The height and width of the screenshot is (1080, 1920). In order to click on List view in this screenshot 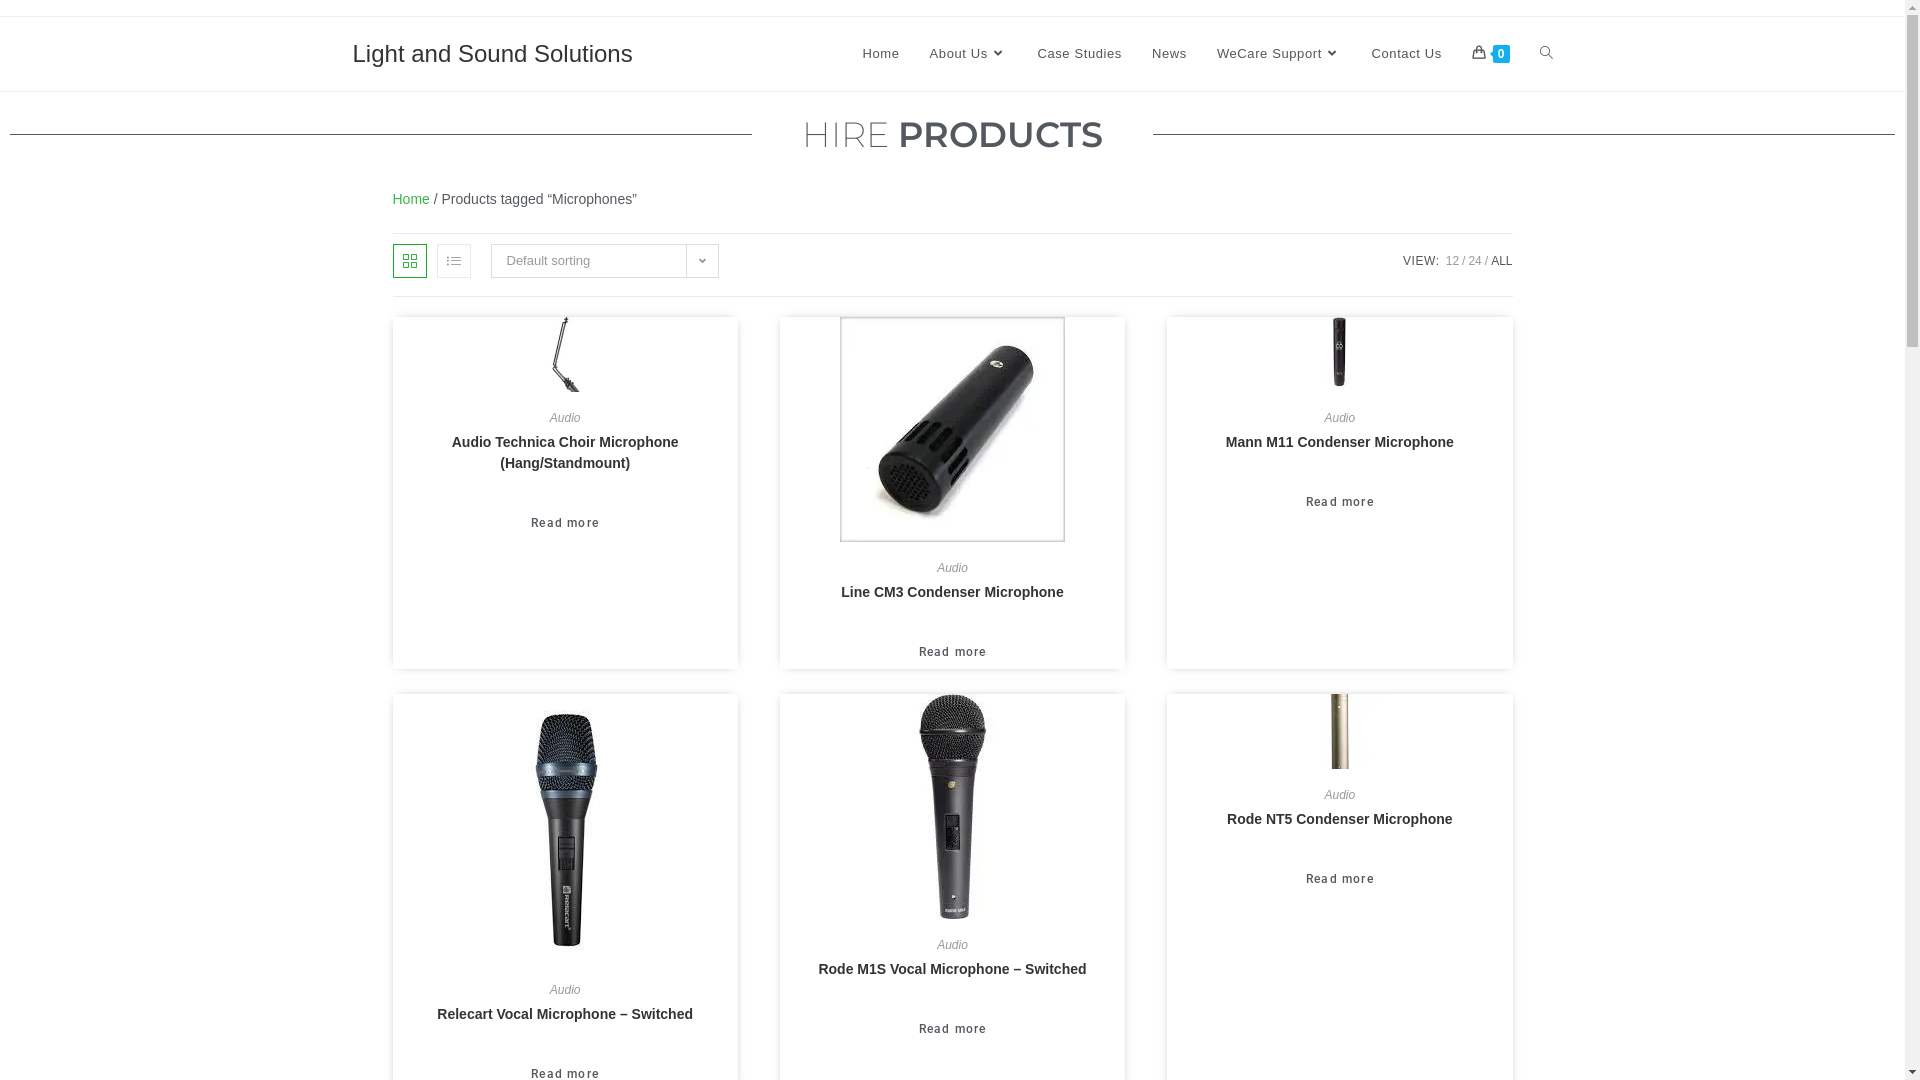, I will do `click(453, 261)`.